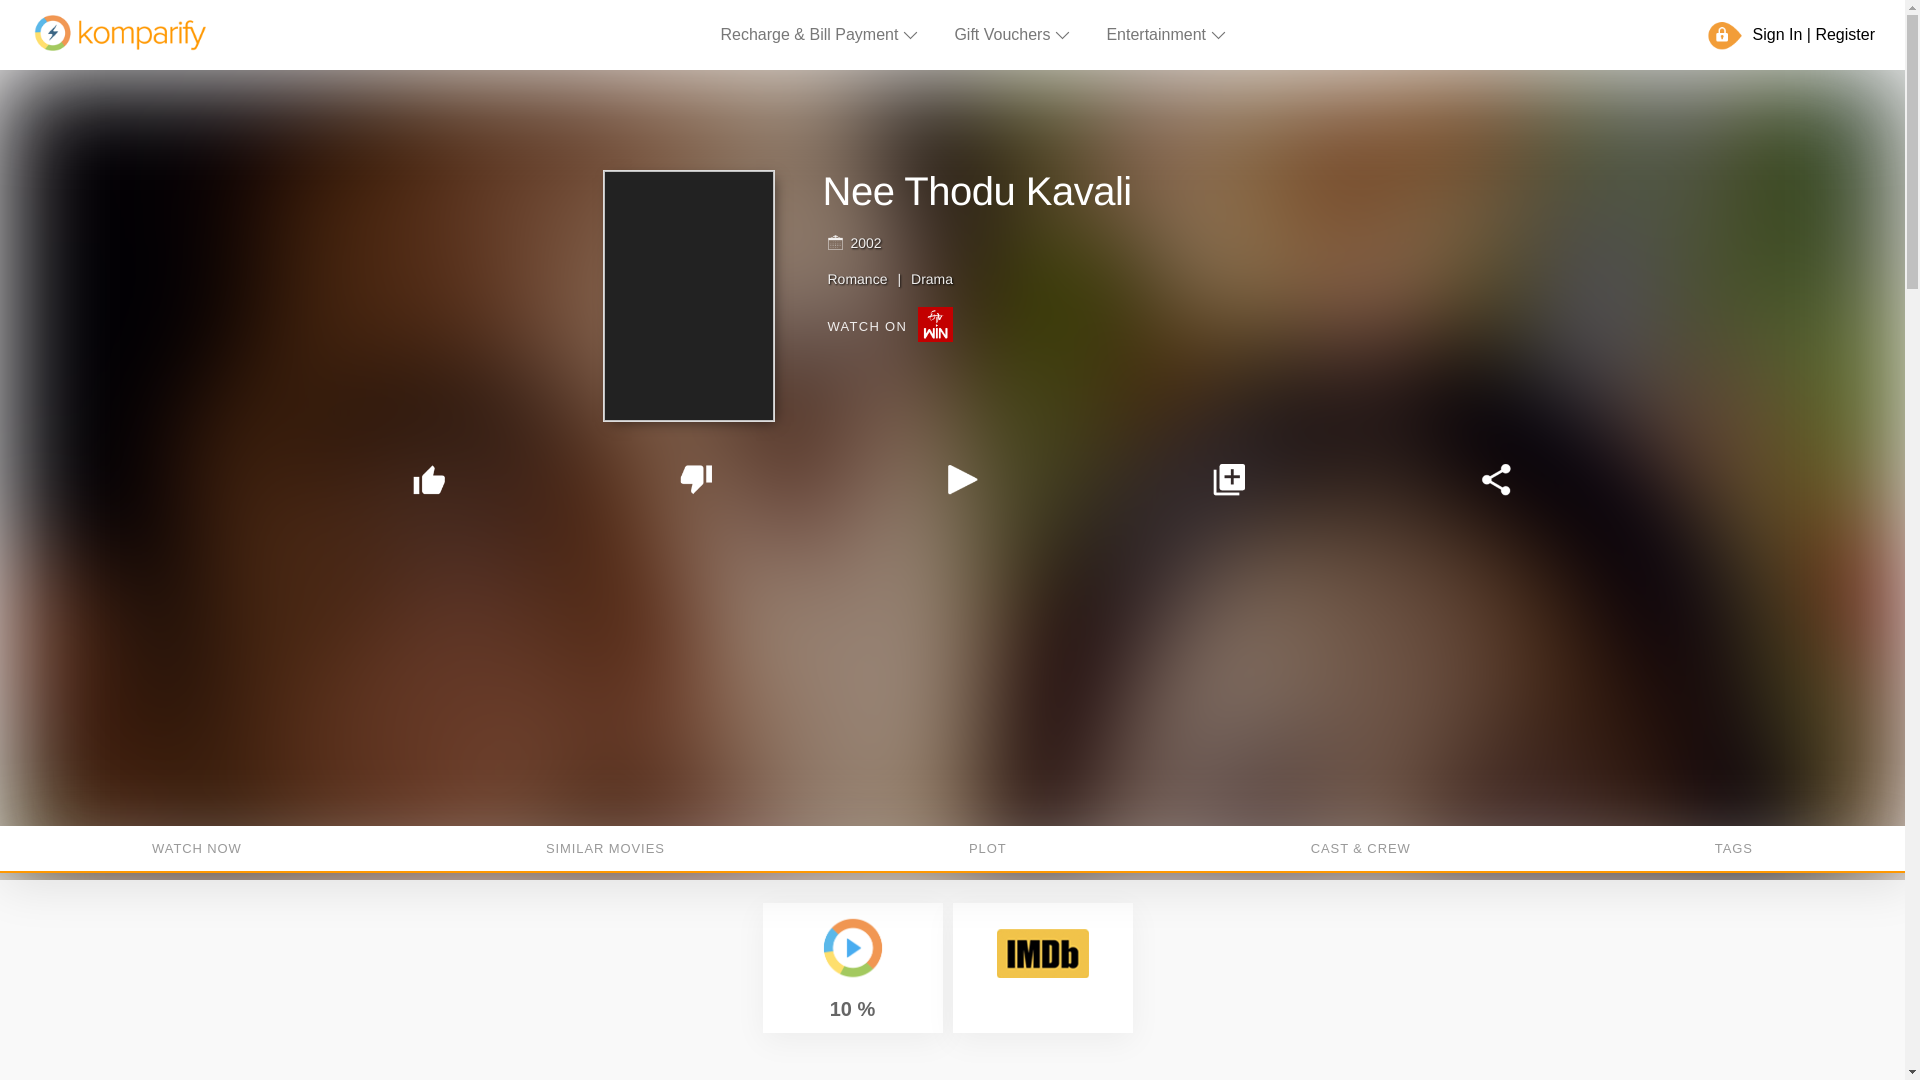 This screenshot has width=1920, height=1080. Describe the element at coordinates (1777, 34) in the screenshot. I see `Sign In` at that location.